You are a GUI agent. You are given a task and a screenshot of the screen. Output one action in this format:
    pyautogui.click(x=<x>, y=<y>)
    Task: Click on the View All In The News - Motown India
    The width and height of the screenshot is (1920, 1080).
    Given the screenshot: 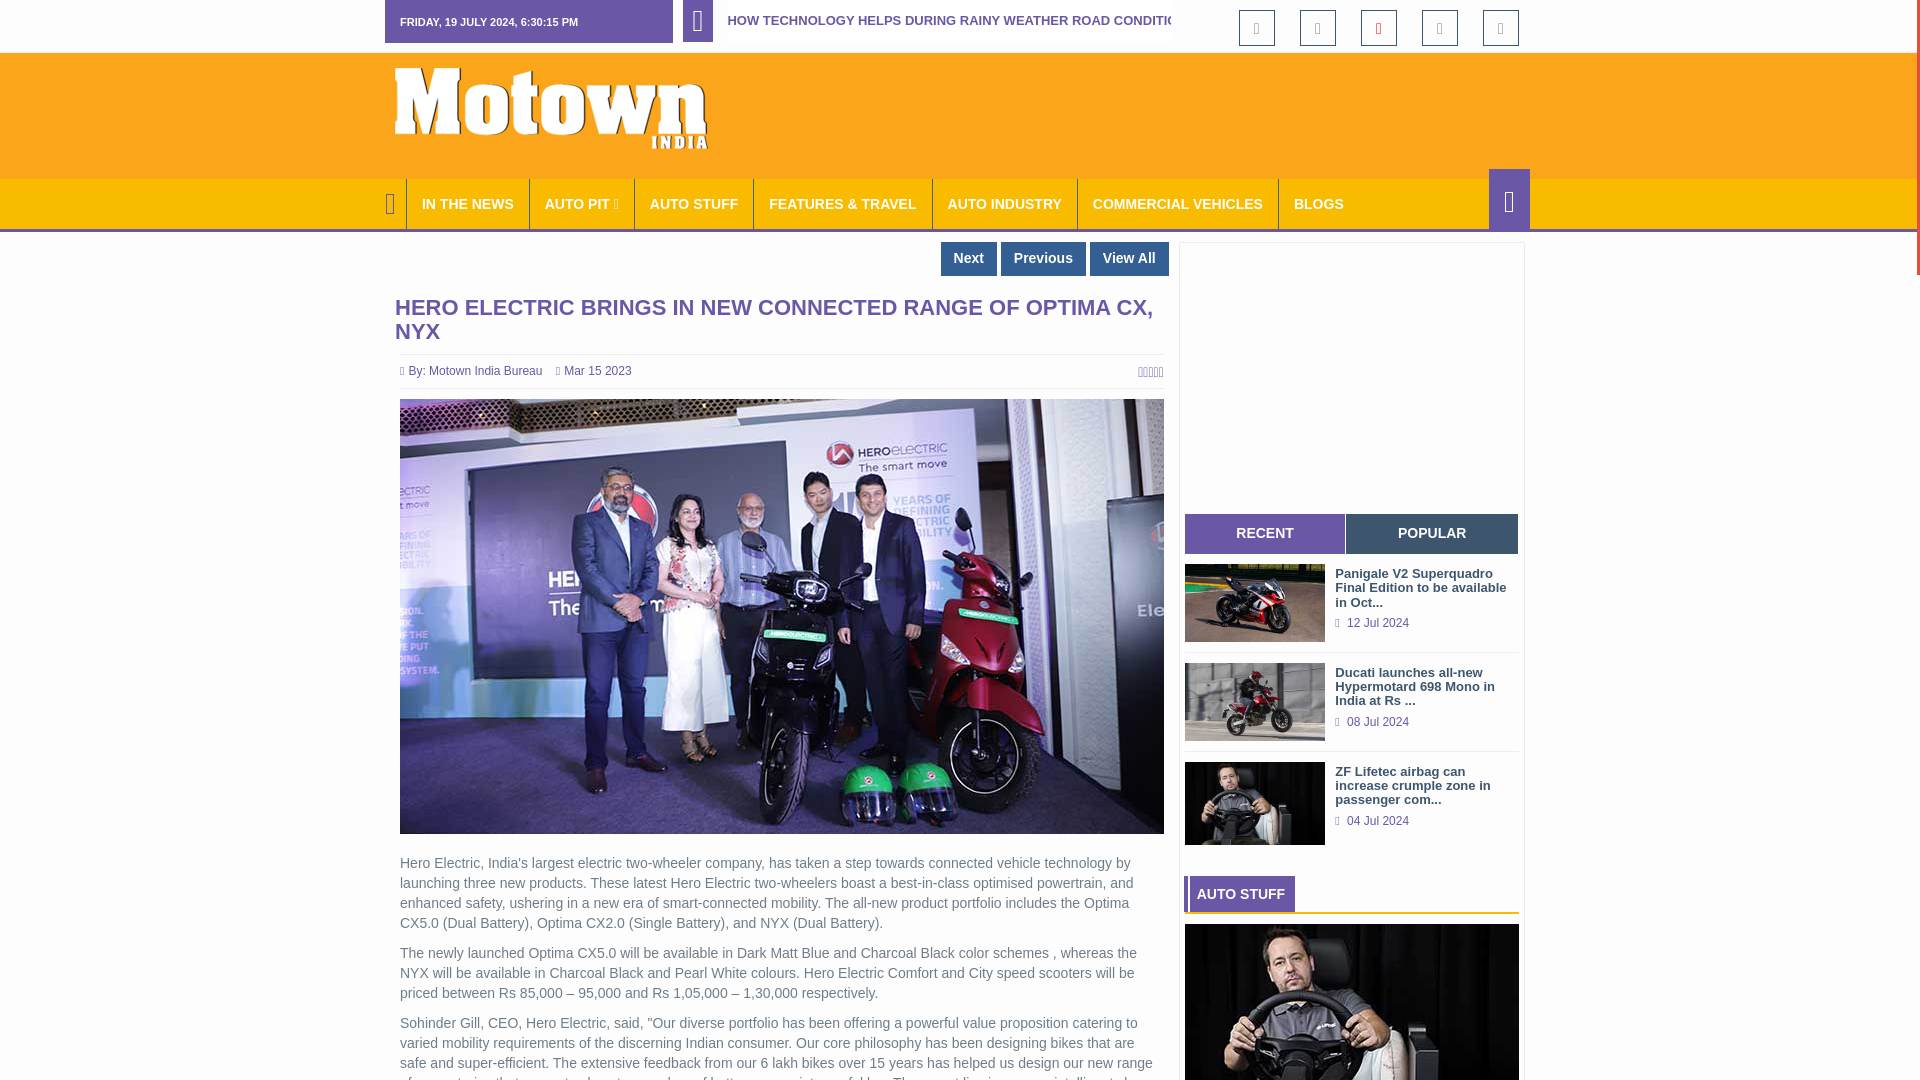 What is the action you would take?
    pyautogui.click(x=468, y=204)
    